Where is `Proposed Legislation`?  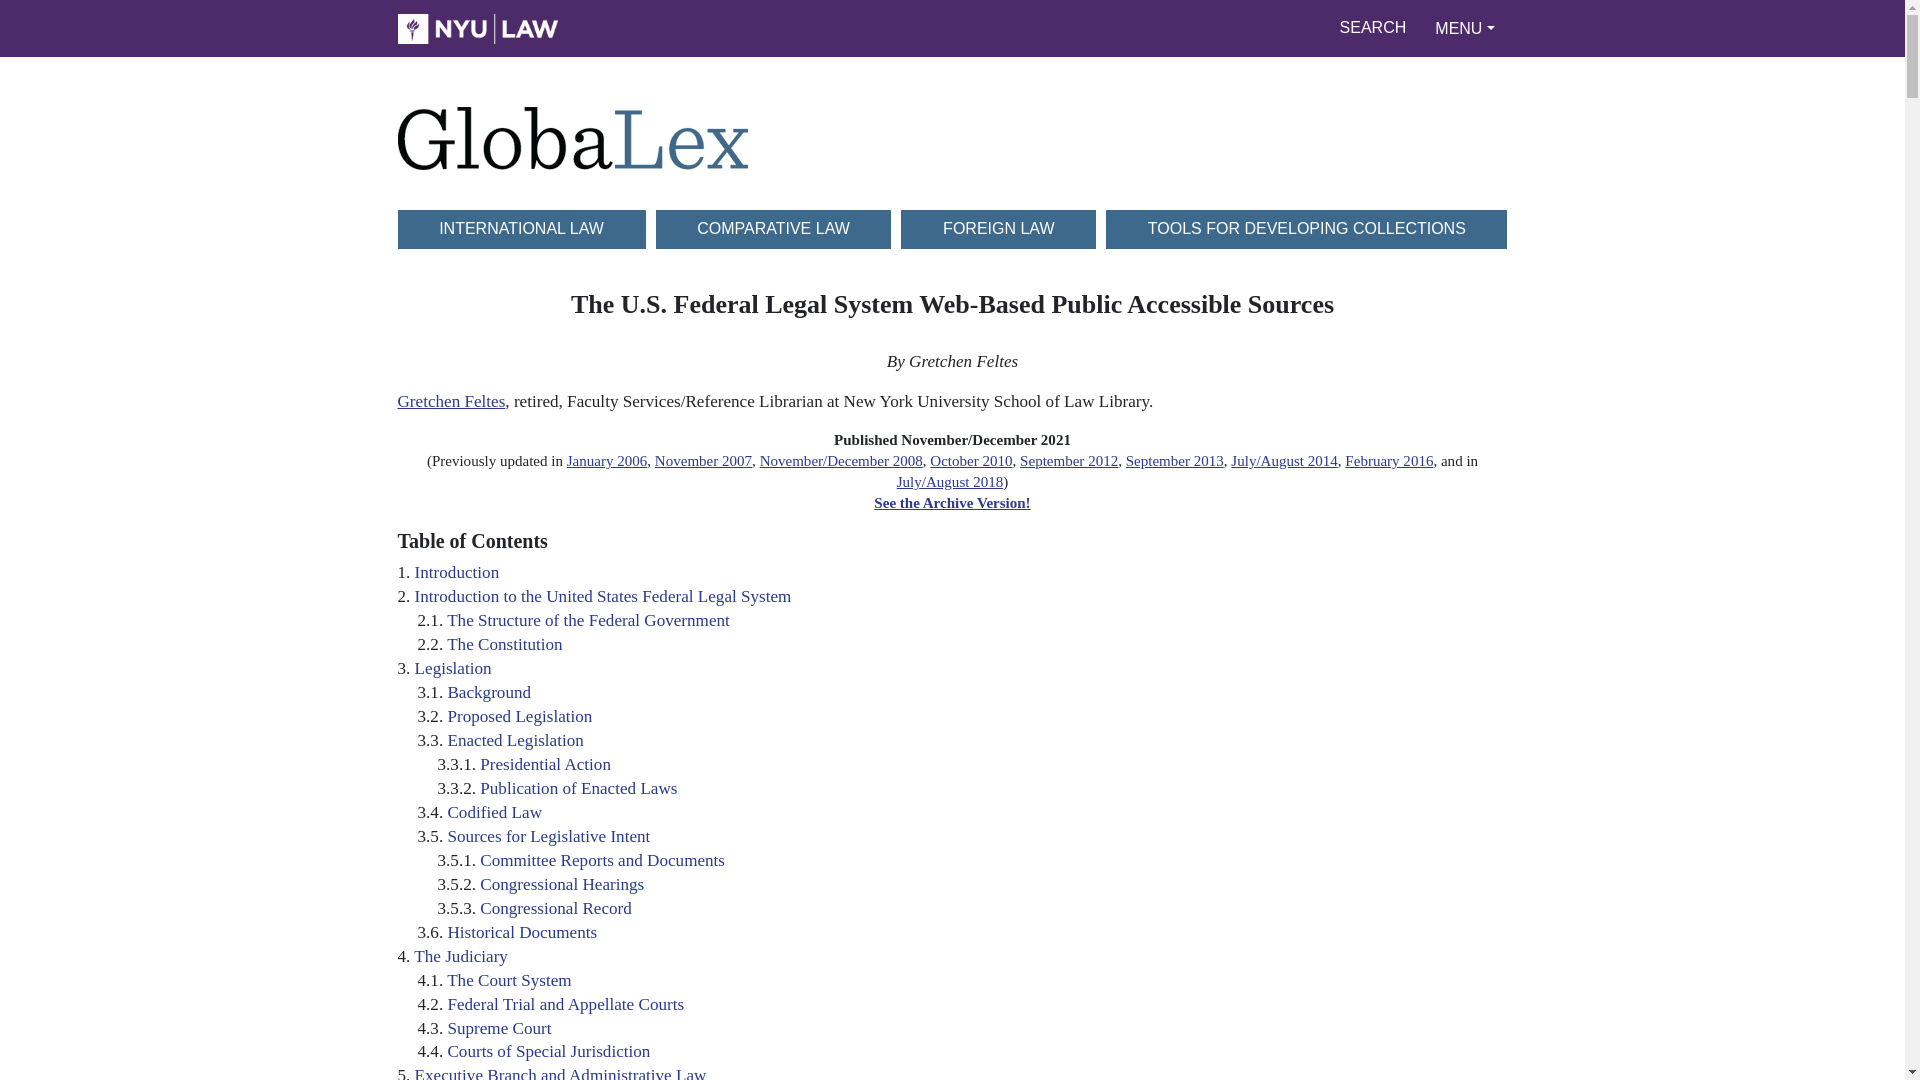
Proposed Legislation is located at coordinates (519, 716).